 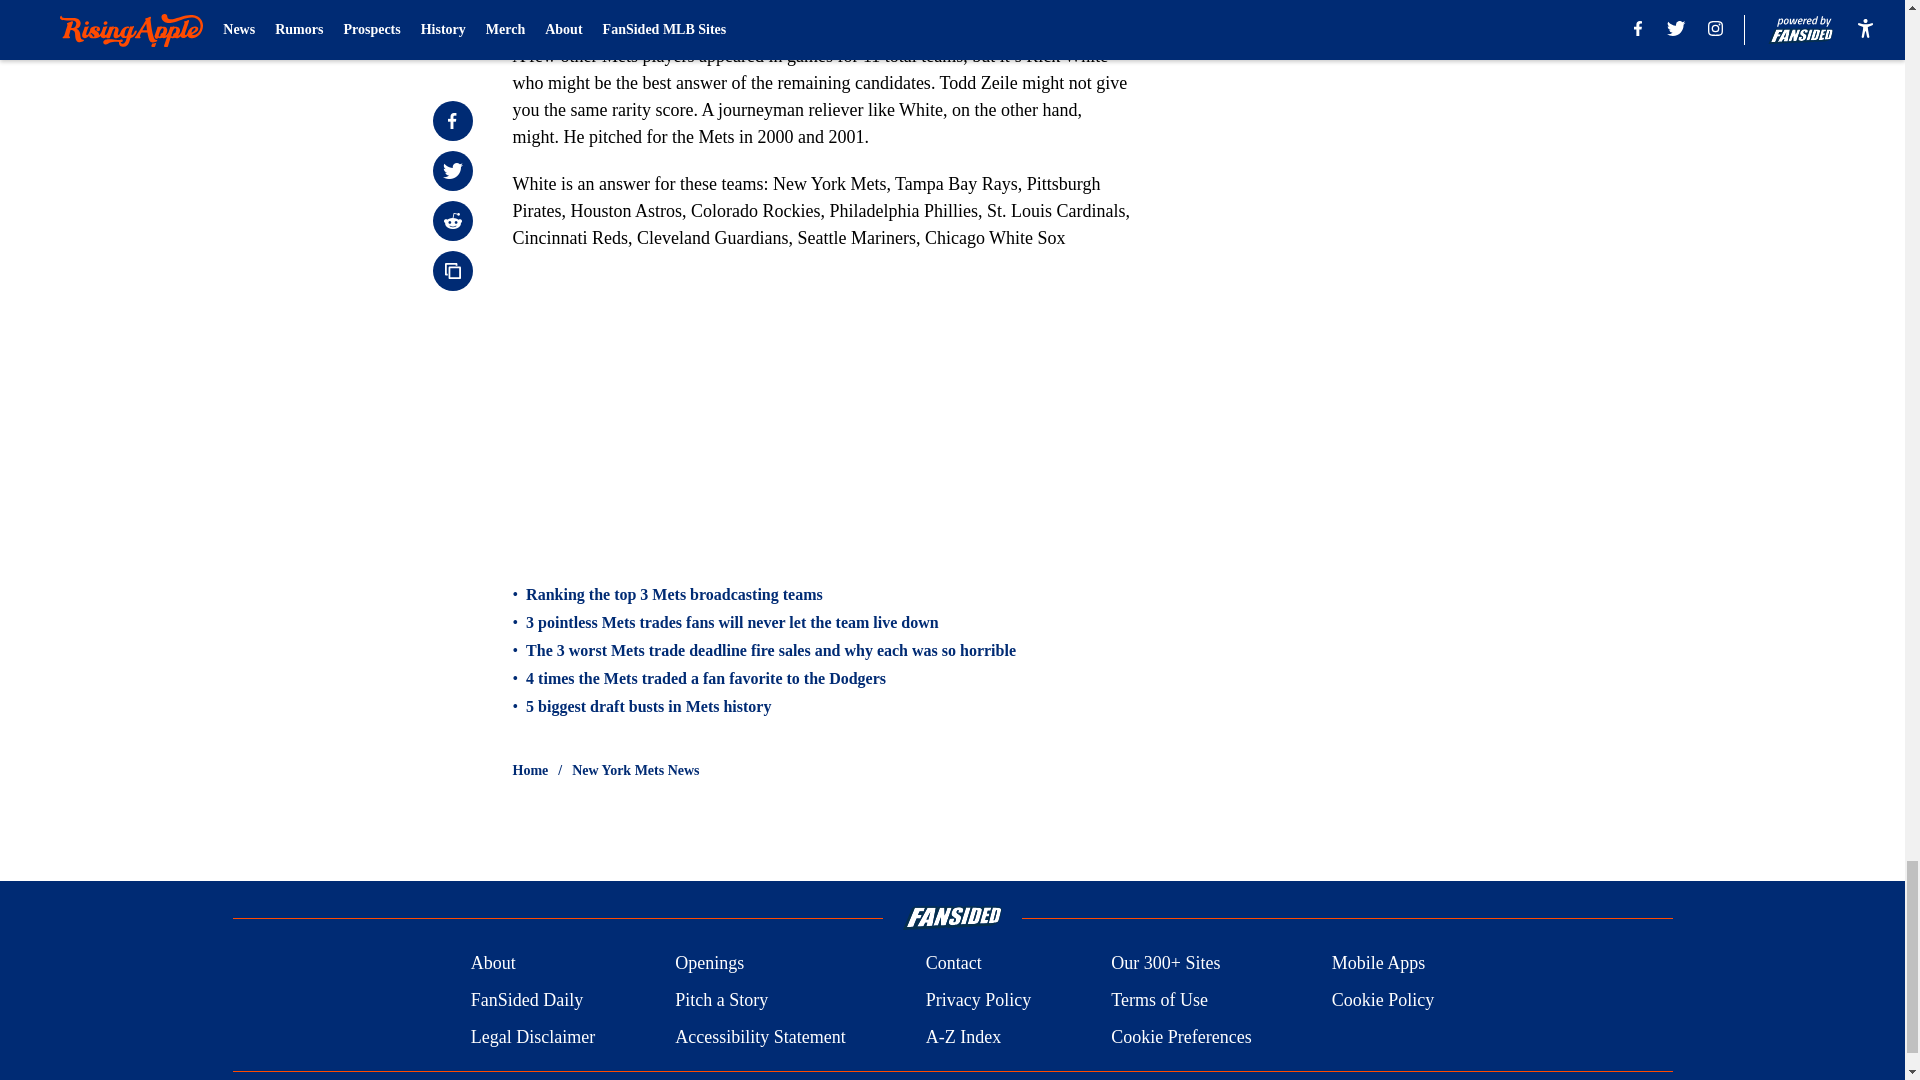 What do you see at coordinates (648, 706) in the screenshot?
I see `5 biggest draft busts in Mets history` at bounding box center [648, 706].